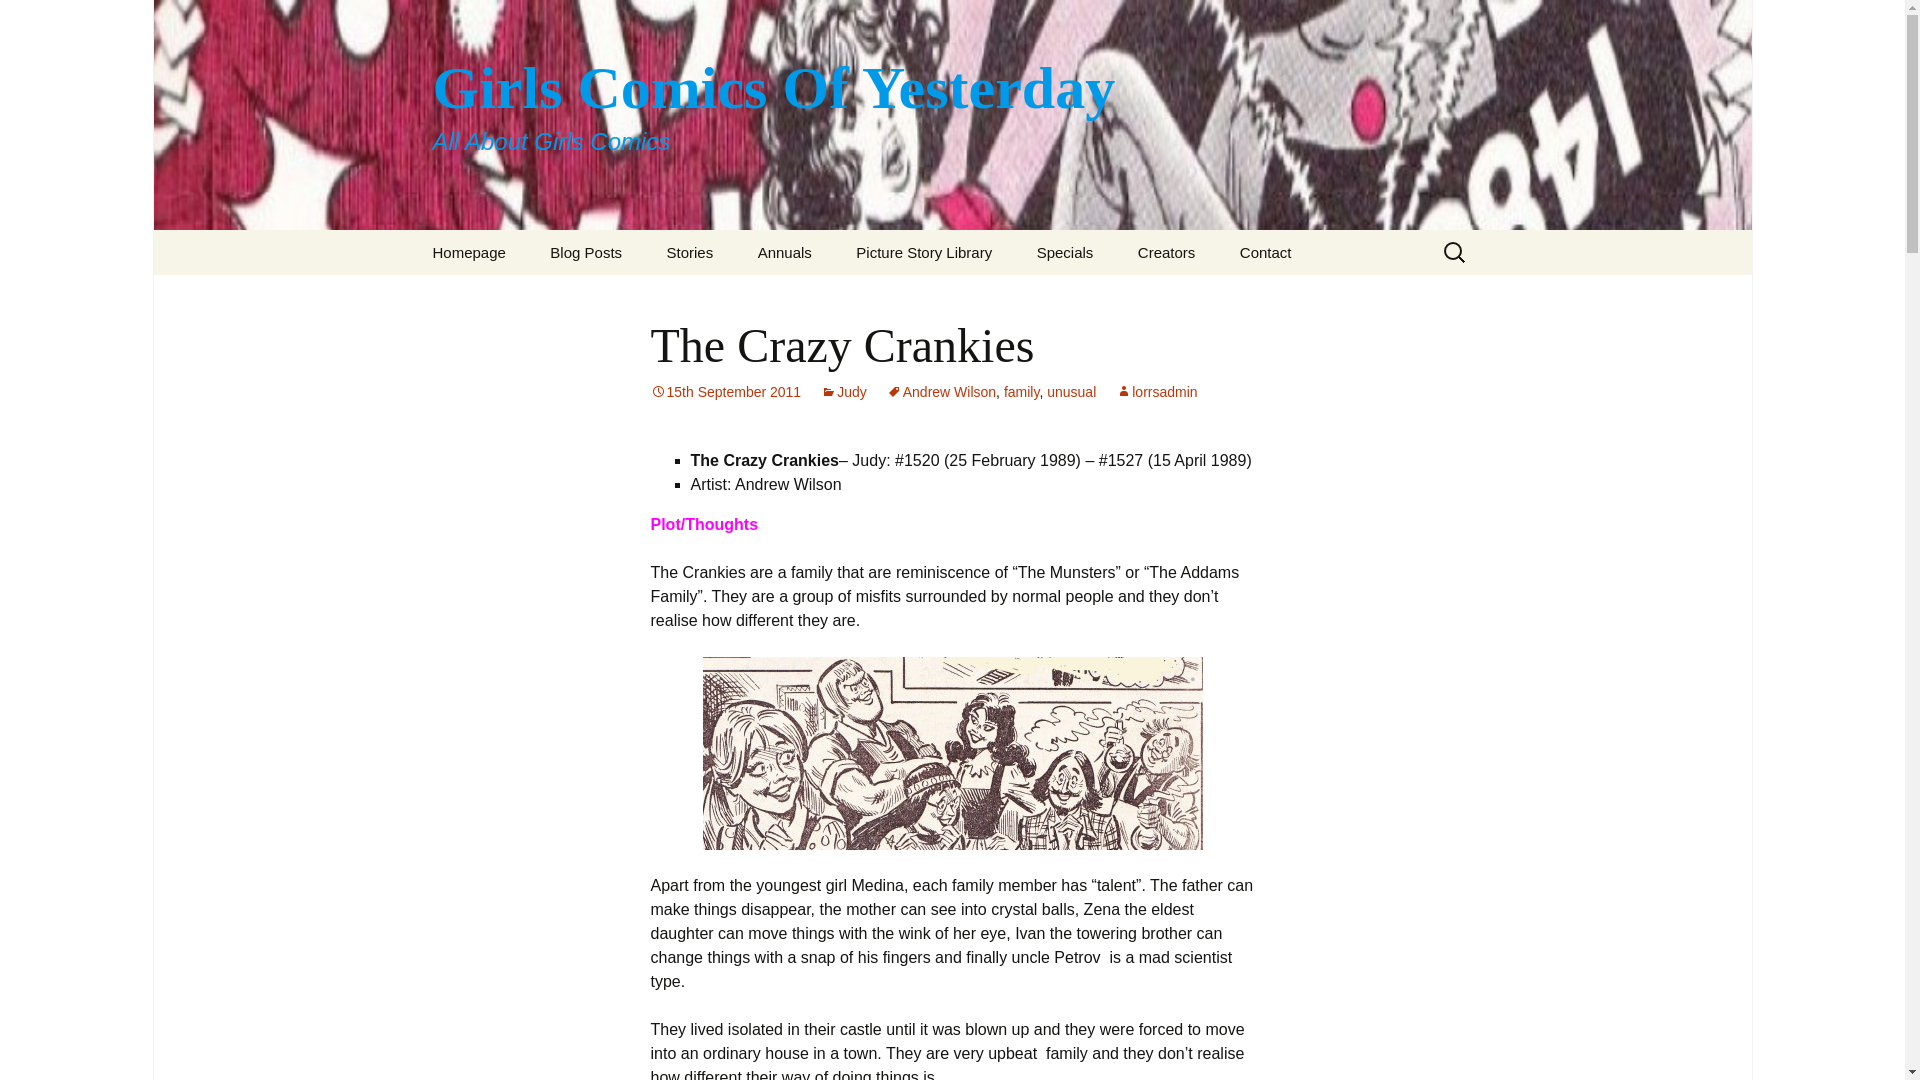  What do you see at coordinates (585, 252) in the screenshot?
I see `Blog Posts` at bounding box center [585, 252].